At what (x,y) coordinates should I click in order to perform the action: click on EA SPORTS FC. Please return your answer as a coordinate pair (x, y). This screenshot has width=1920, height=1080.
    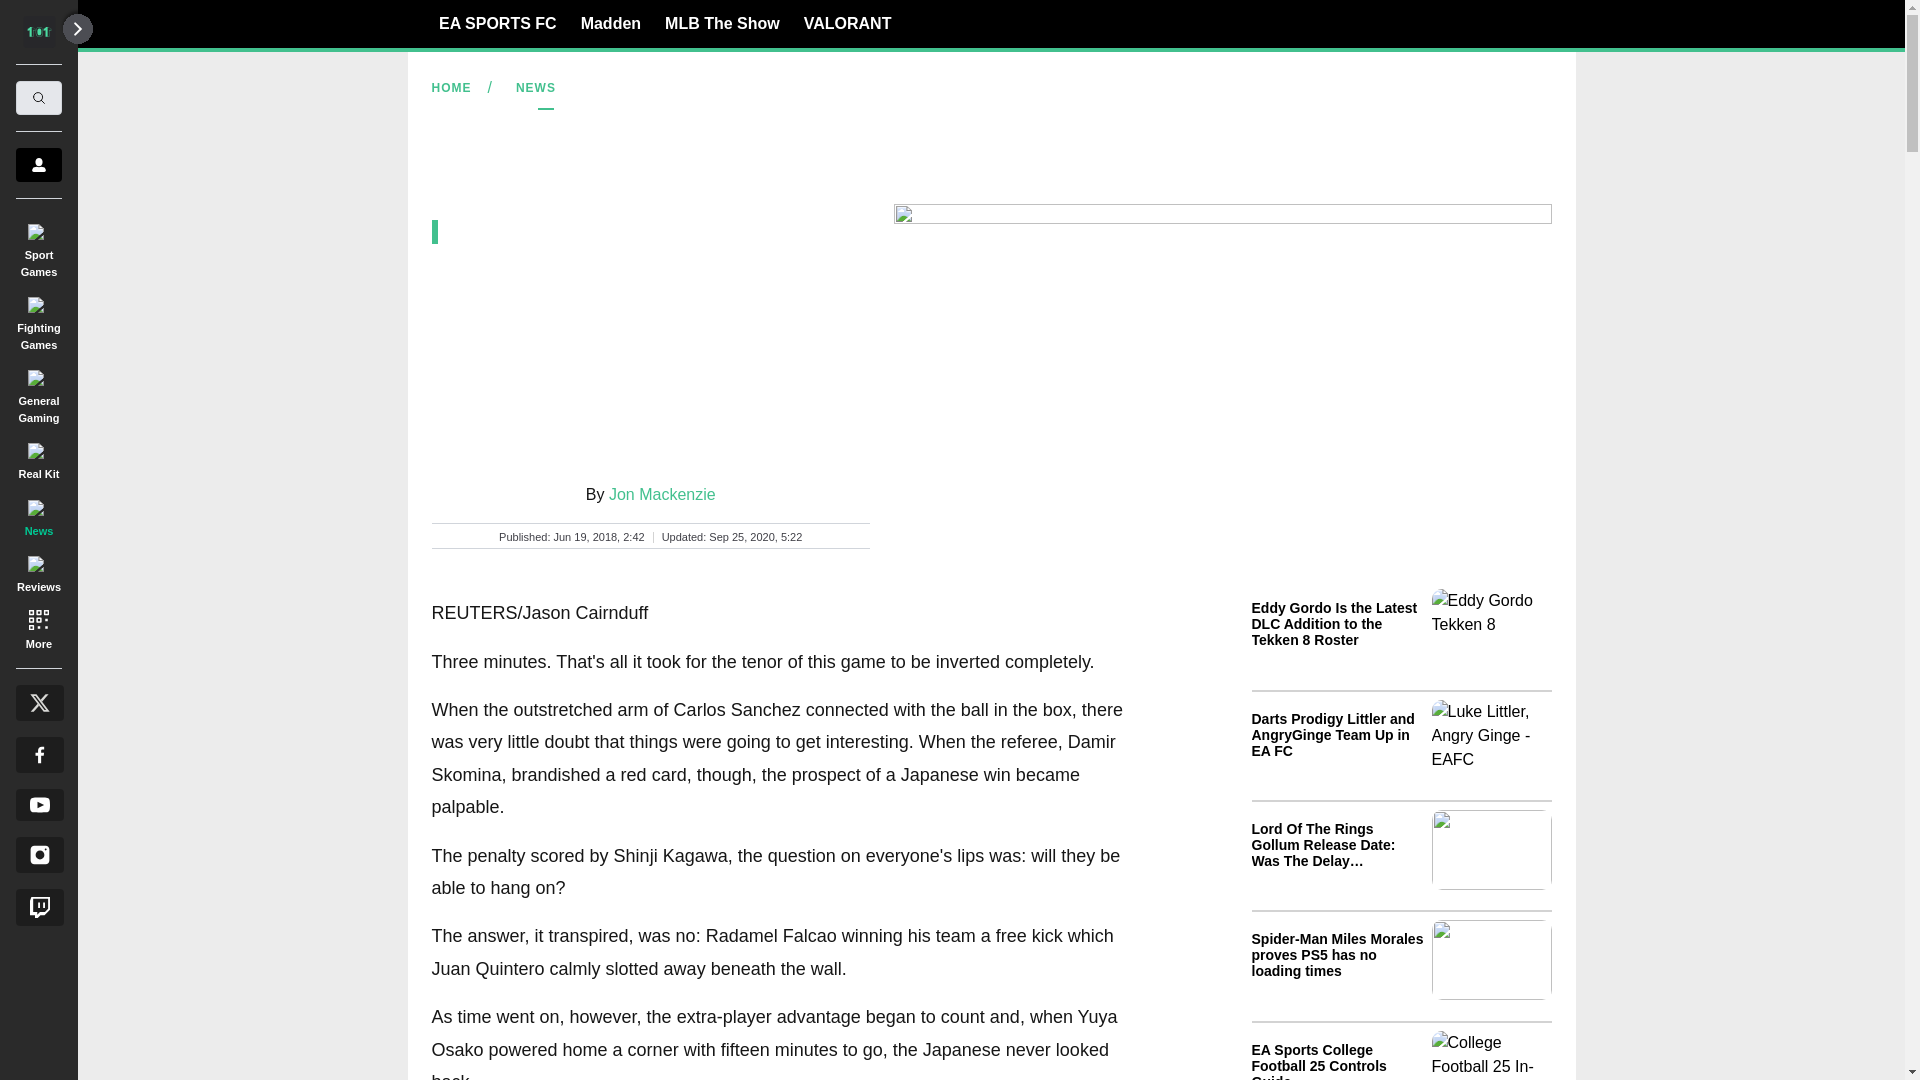
    Looking at the image, I should click on (498, 23).